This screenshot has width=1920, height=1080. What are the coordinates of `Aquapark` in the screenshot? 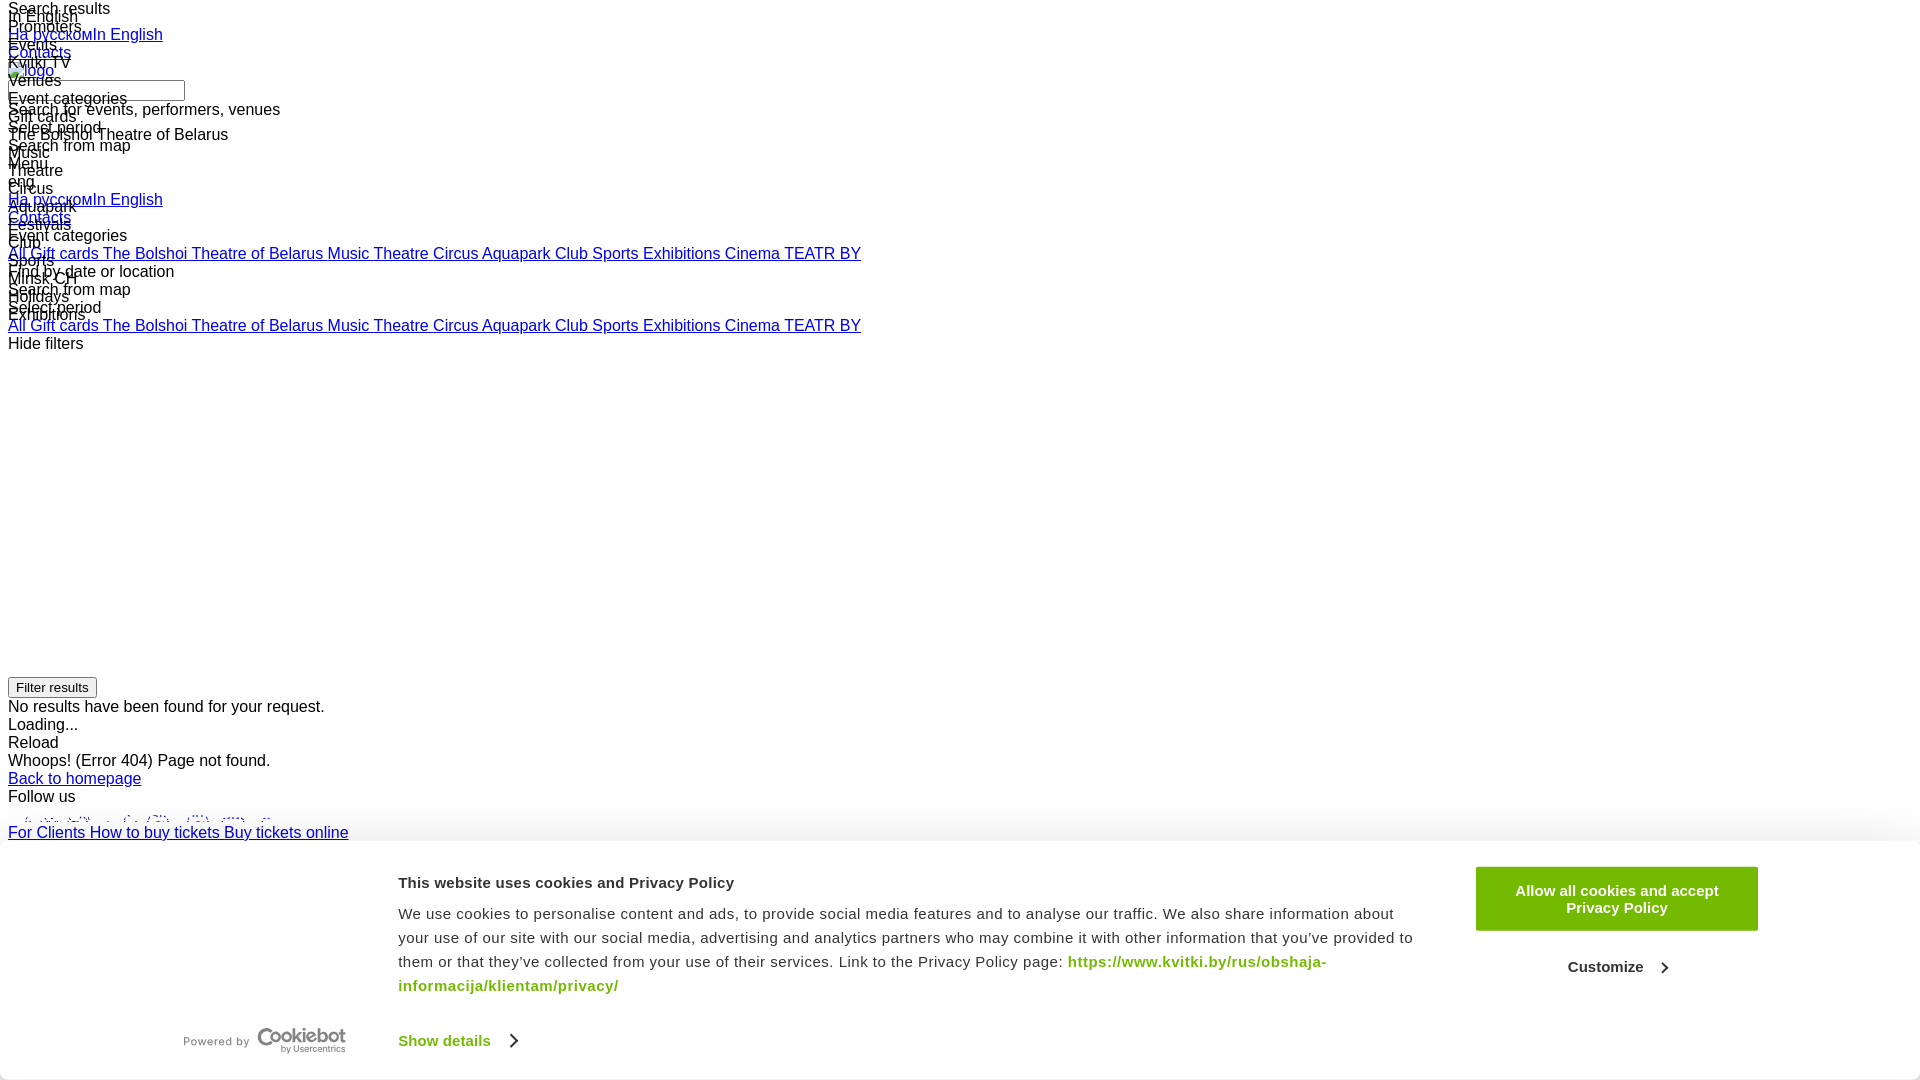 It's located at (518, 326).